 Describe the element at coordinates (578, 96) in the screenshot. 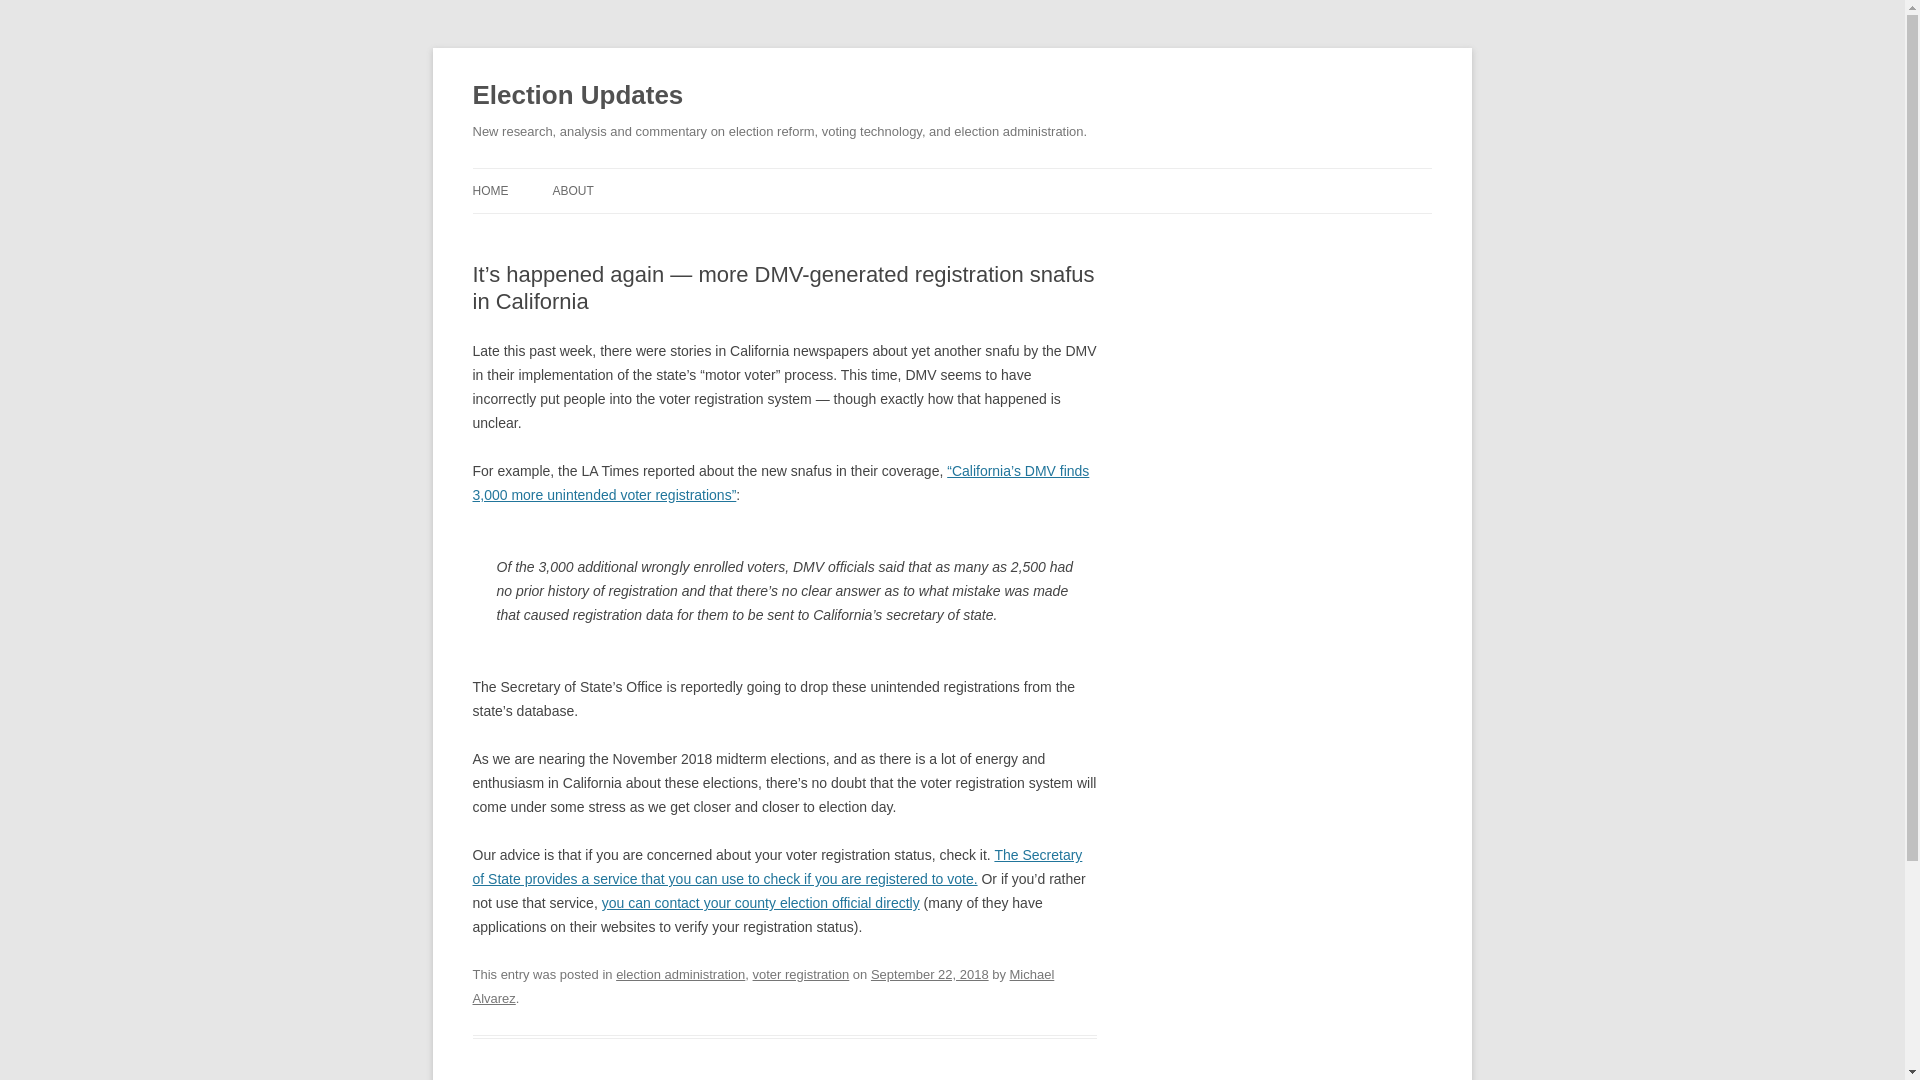

I see `Election Updates` at that location.